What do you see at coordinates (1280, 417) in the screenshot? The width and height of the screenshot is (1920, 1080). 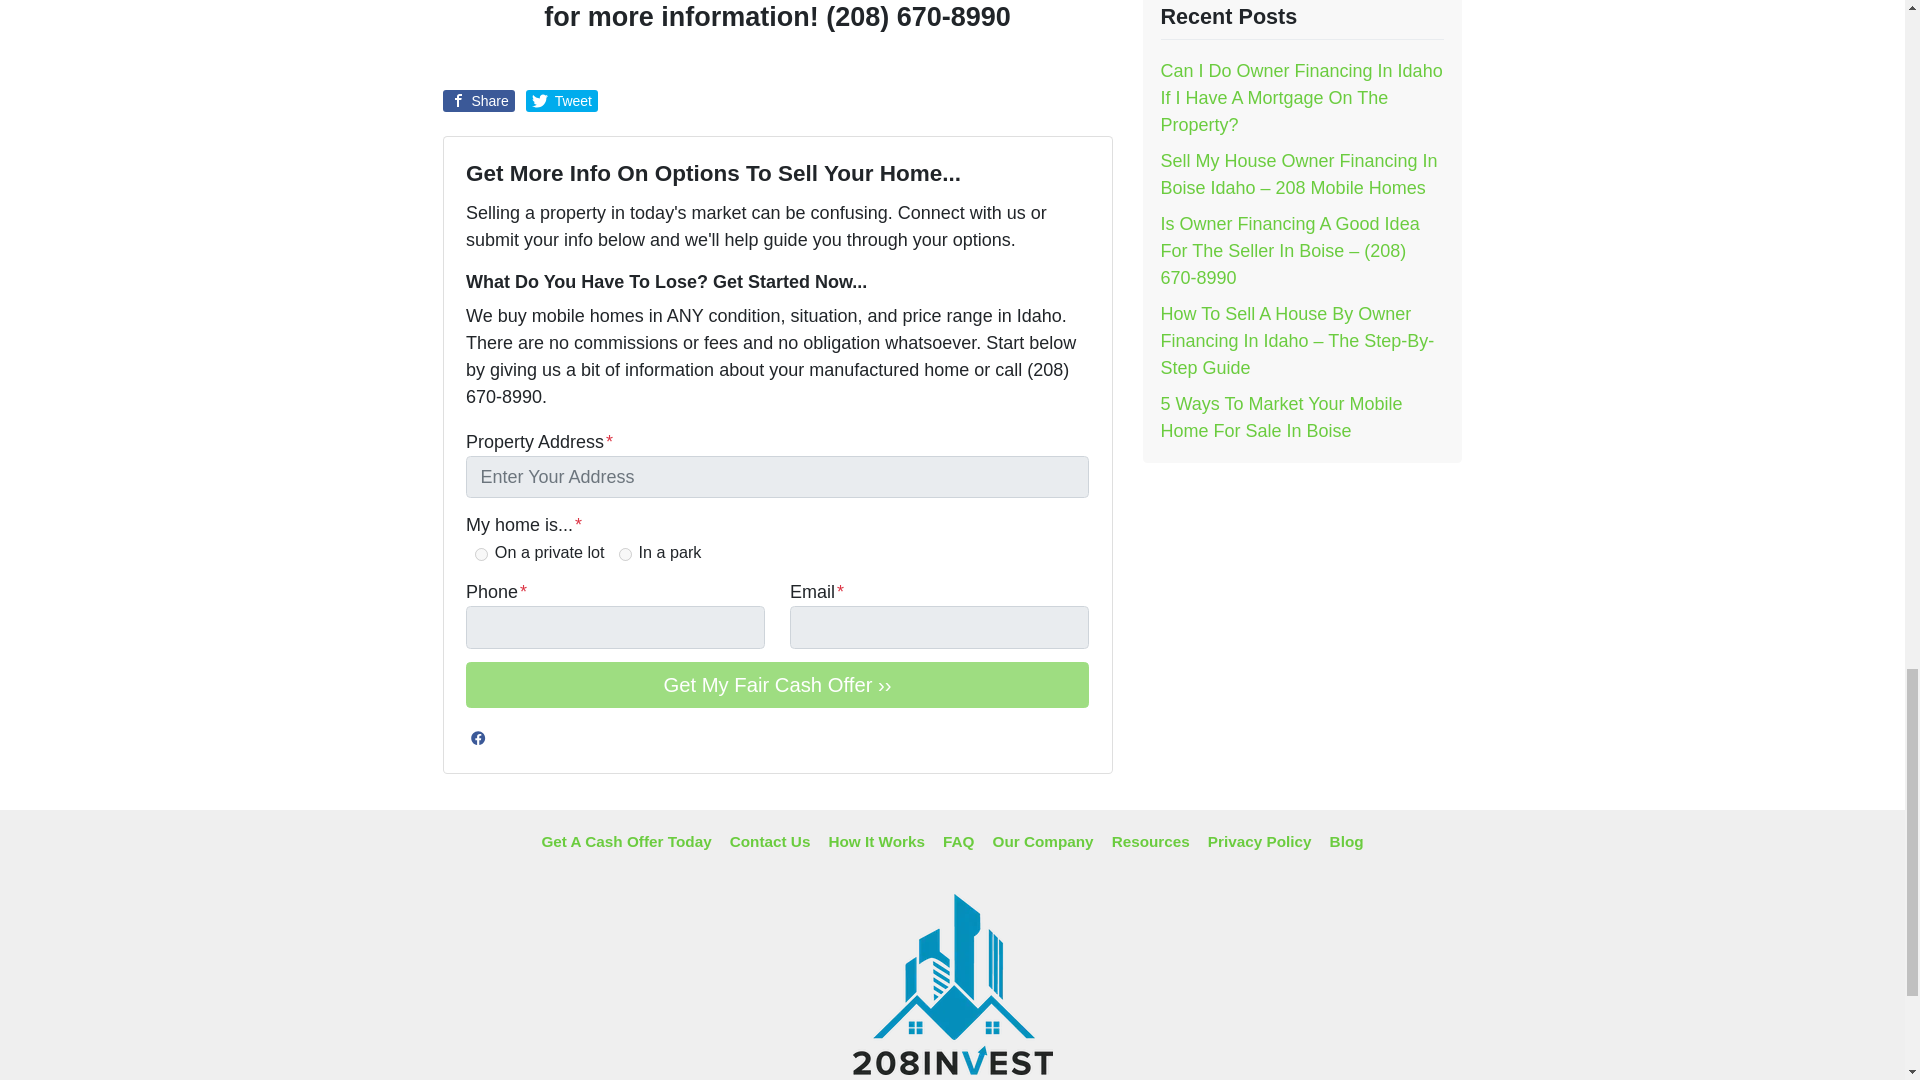 I see `5 Ways To Market Your Mobile Home For Sale In Boise` at bounding box center [1280, 417].